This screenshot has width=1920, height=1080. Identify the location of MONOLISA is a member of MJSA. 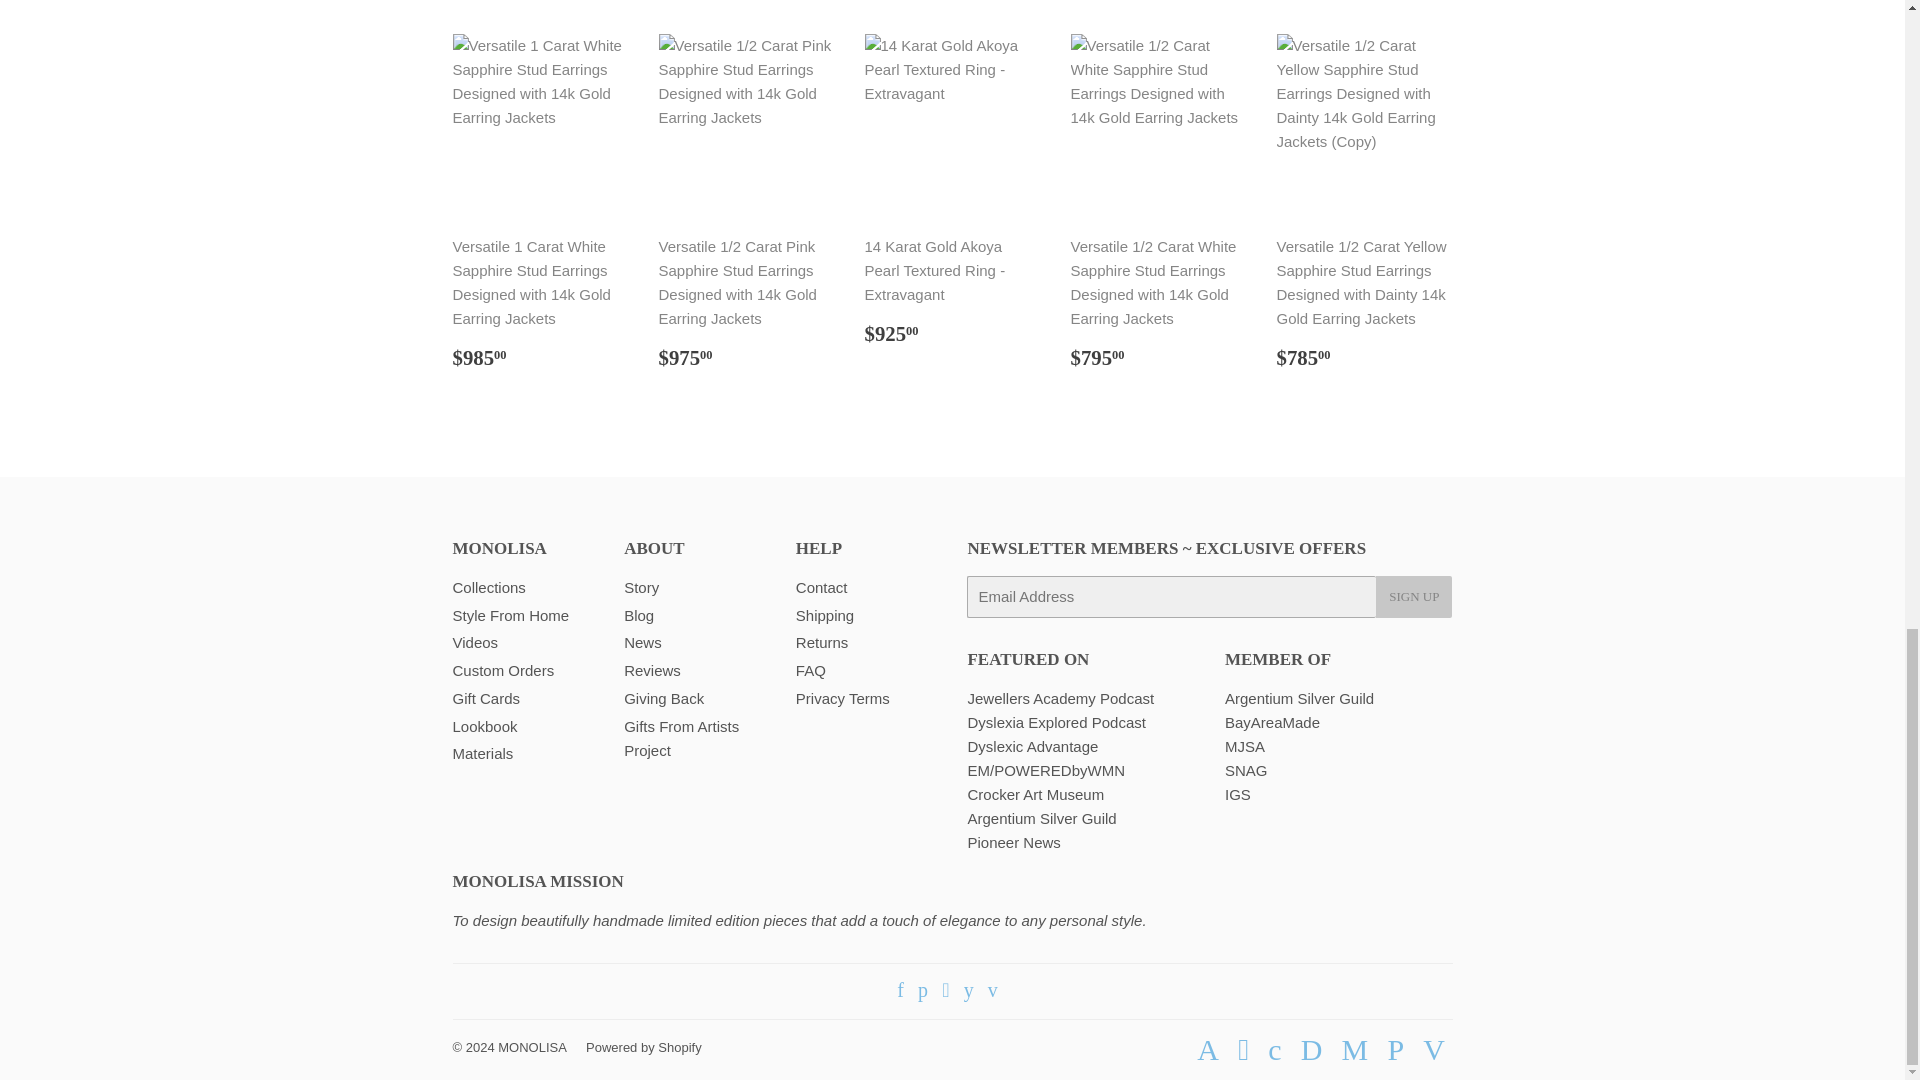
(1244, 746).